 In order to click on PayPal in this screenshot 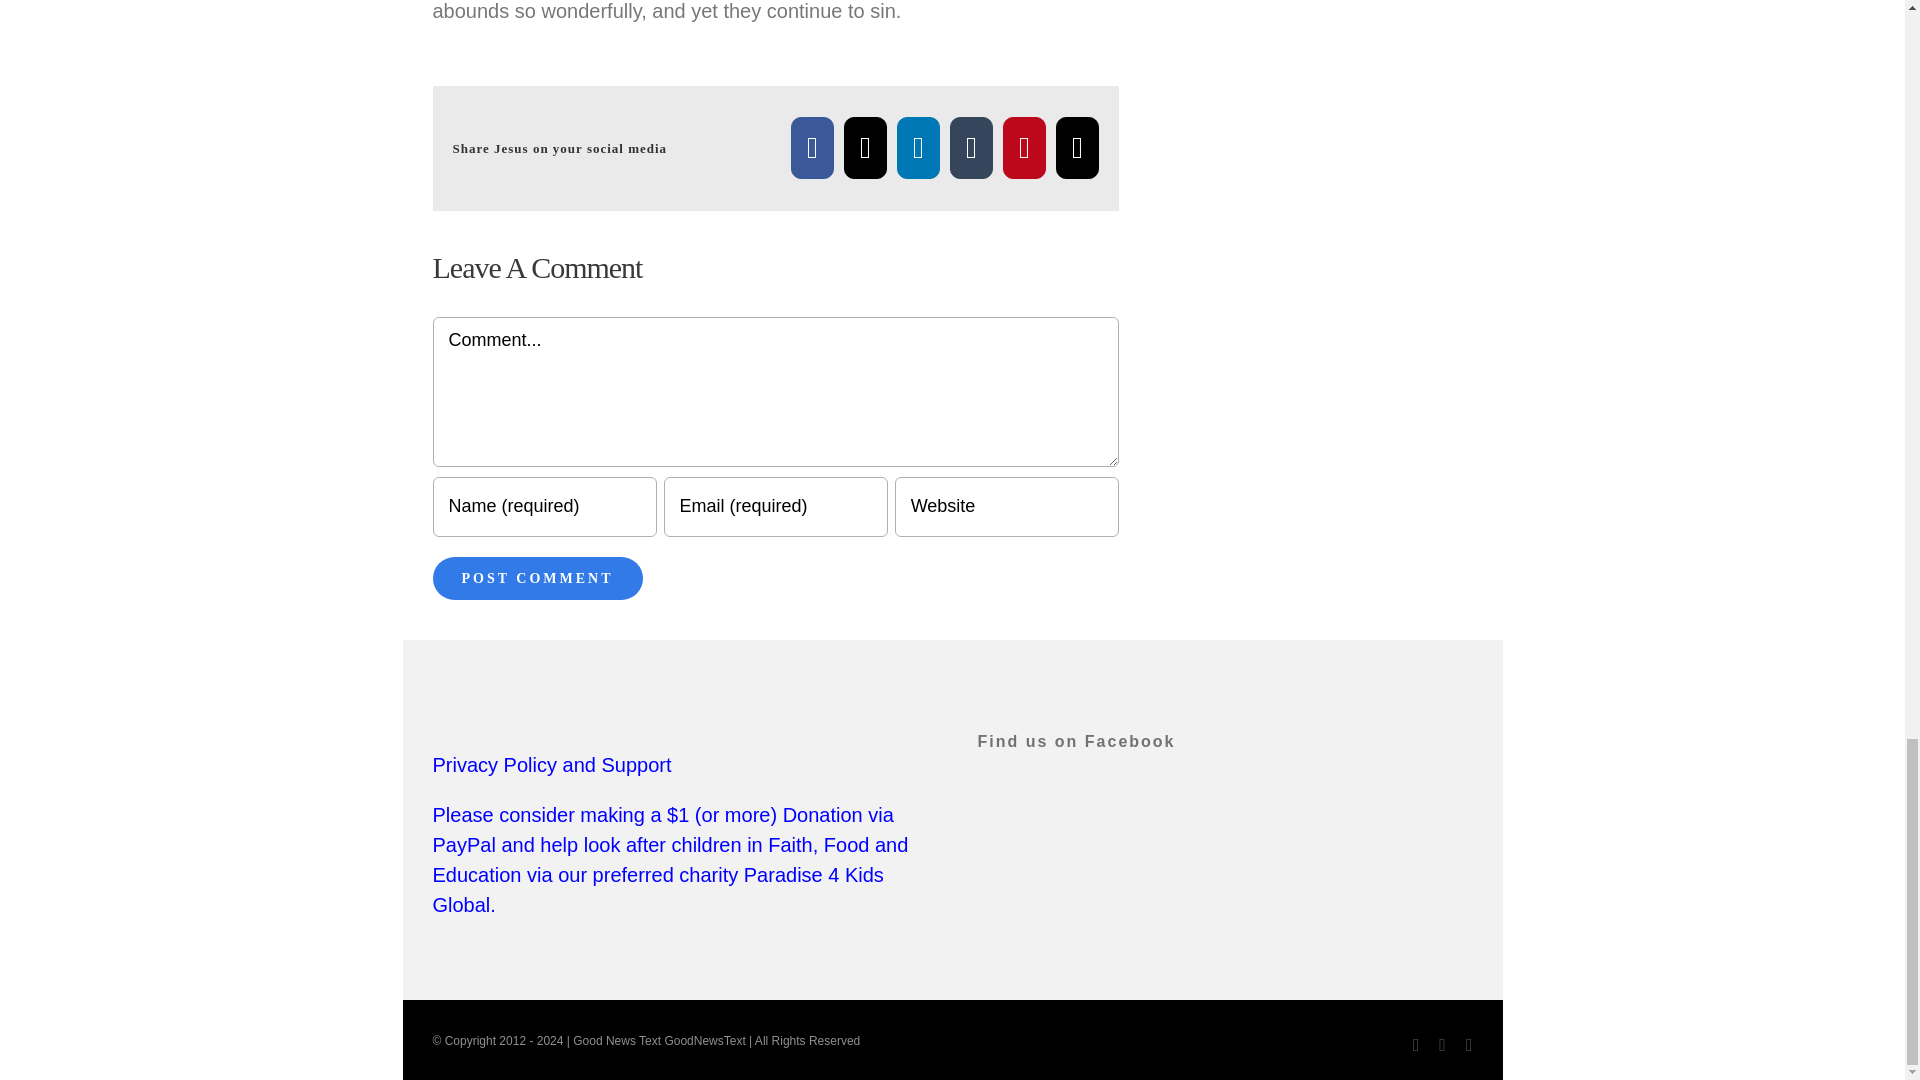, I will do `click(1469, 1044)`.